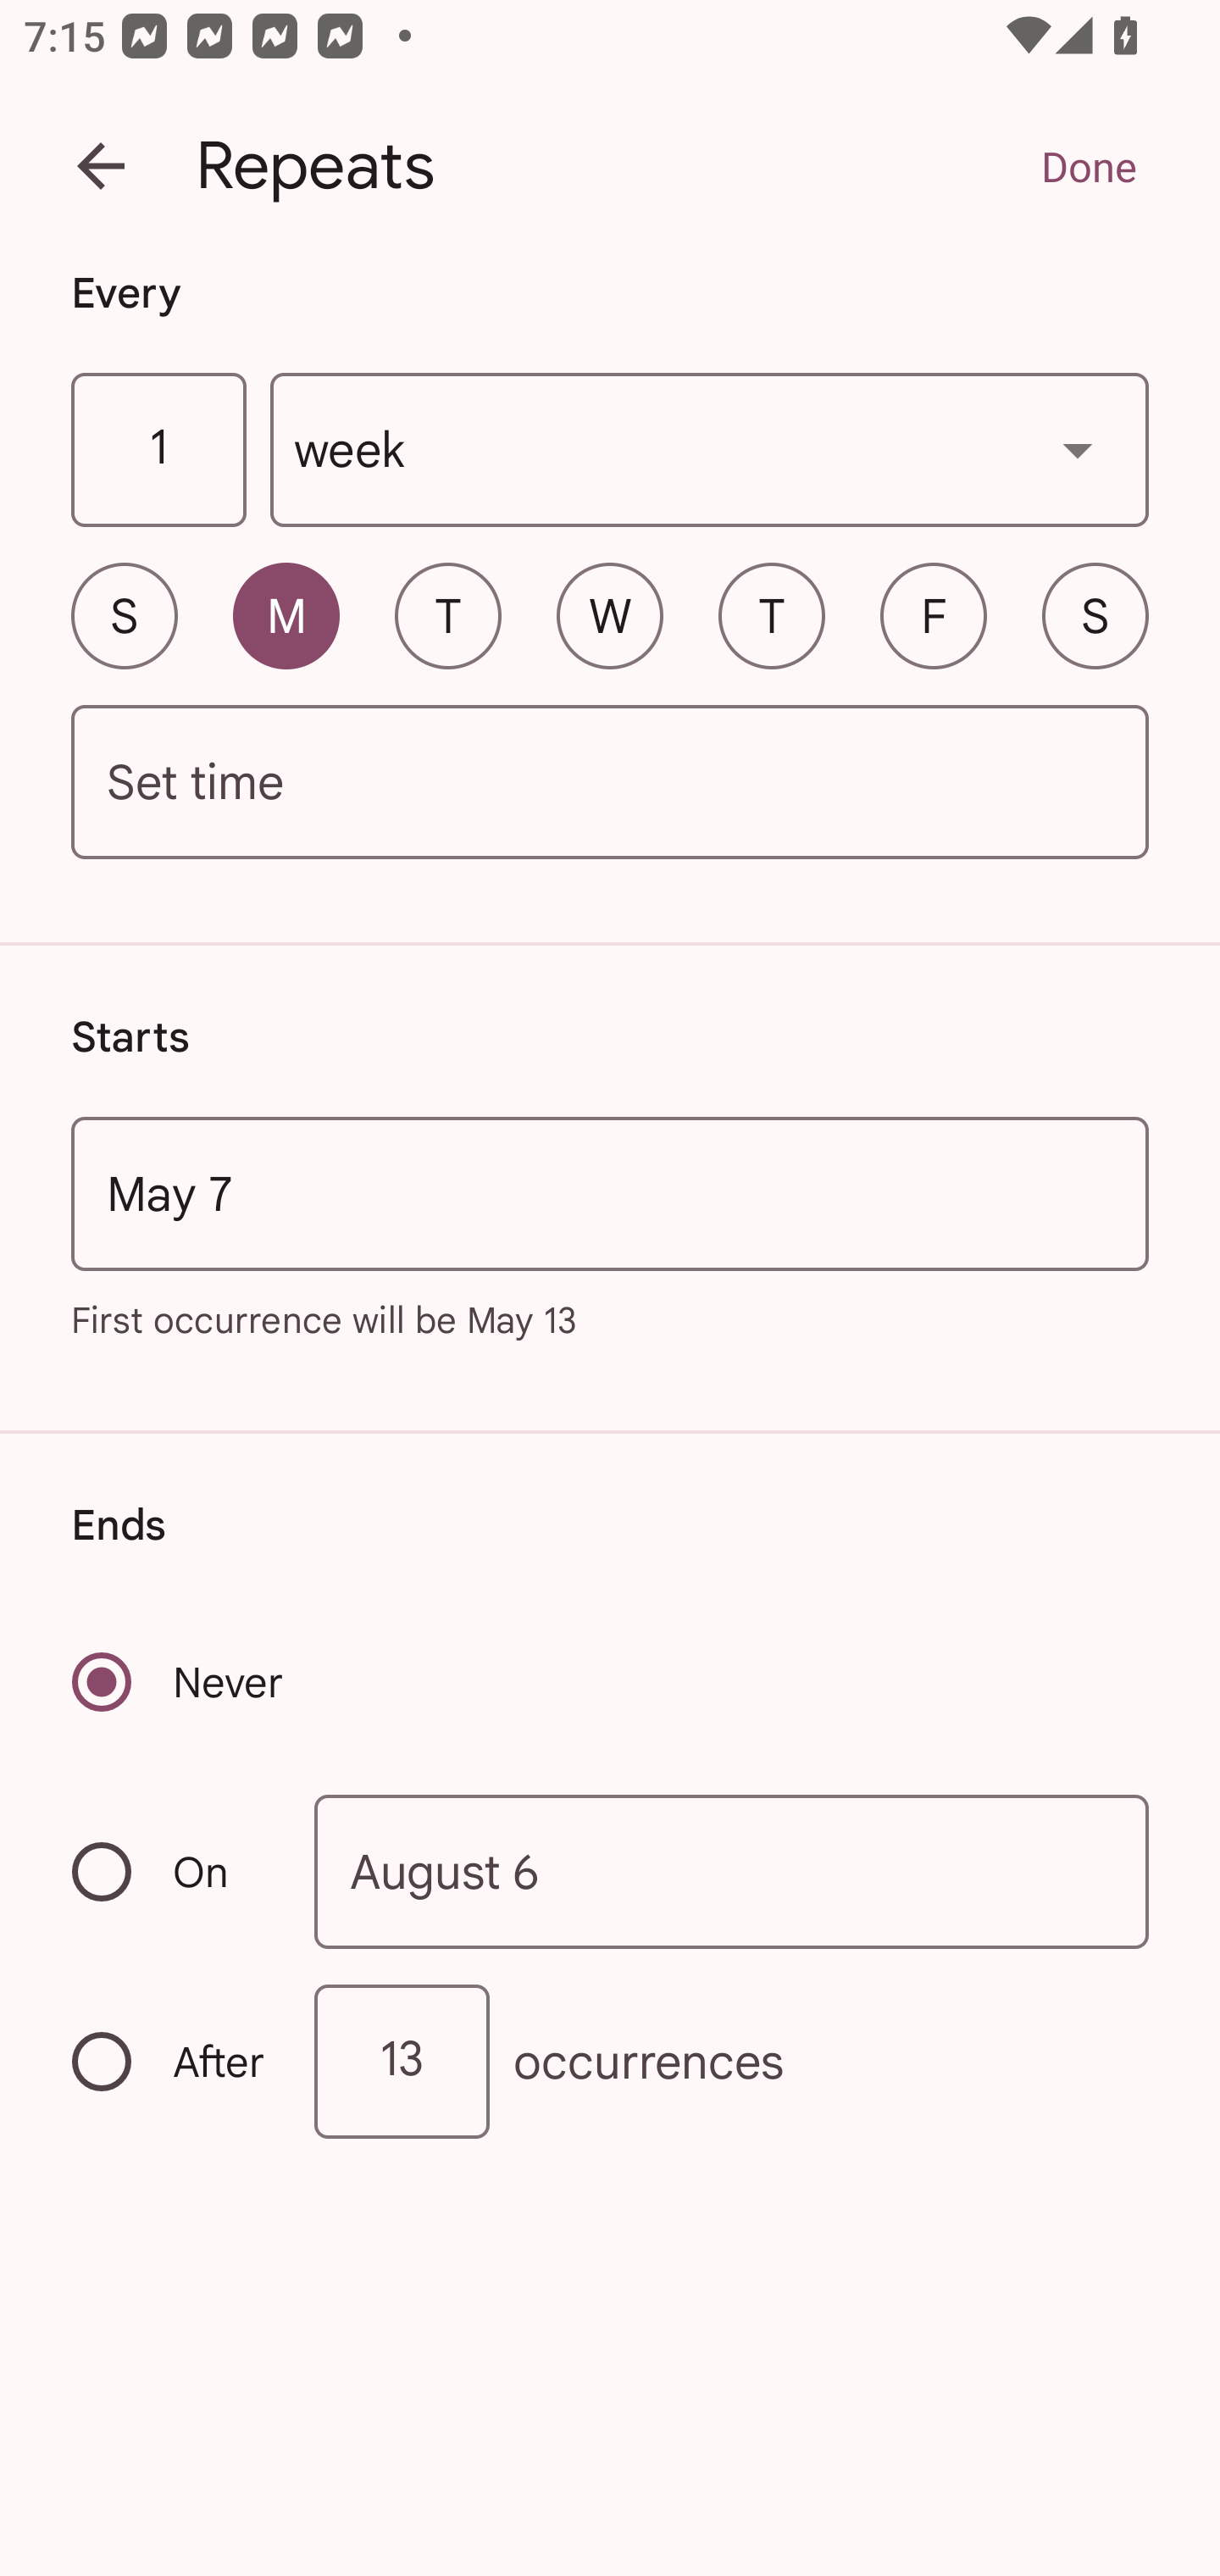  I want to click on On Recurrence ends on a specific date, so click(171, 1871).